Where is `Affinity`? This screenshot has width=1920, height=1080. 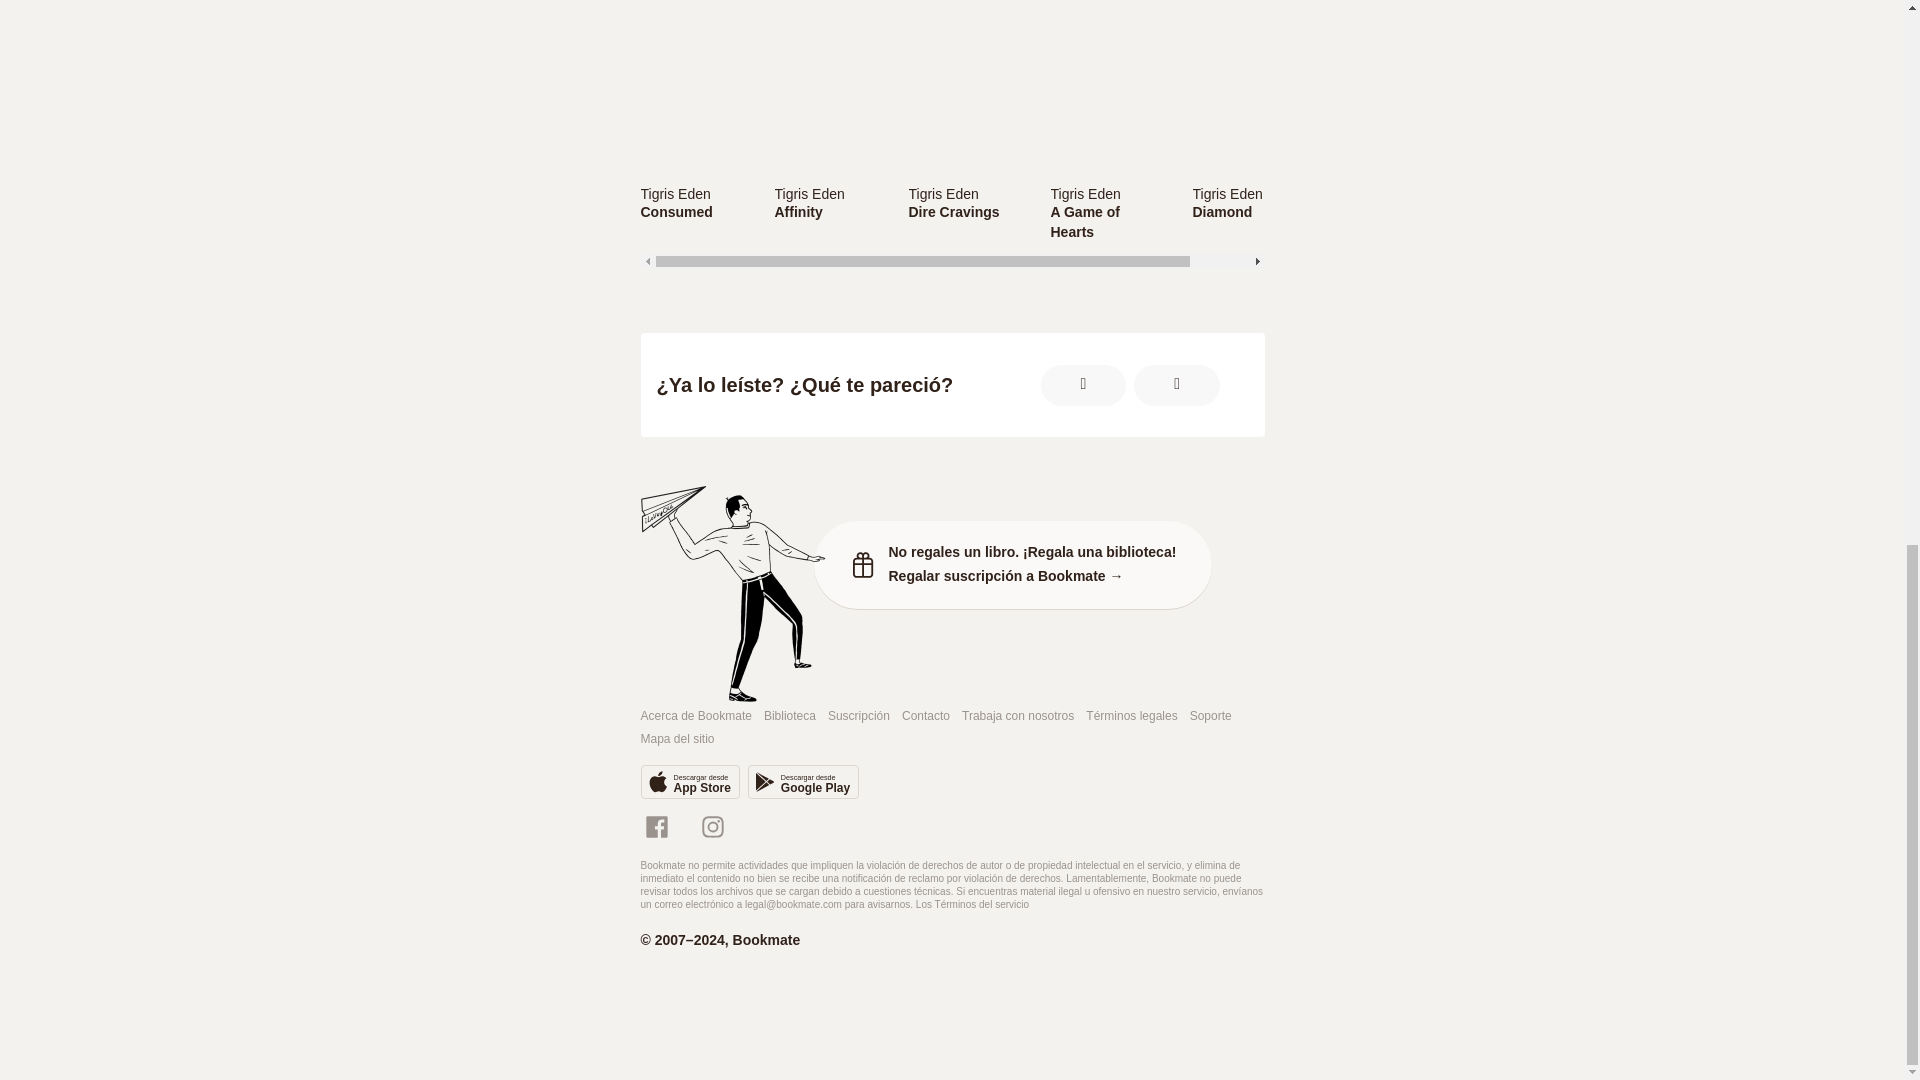
Affinity is located at coordinates (1250, 212).